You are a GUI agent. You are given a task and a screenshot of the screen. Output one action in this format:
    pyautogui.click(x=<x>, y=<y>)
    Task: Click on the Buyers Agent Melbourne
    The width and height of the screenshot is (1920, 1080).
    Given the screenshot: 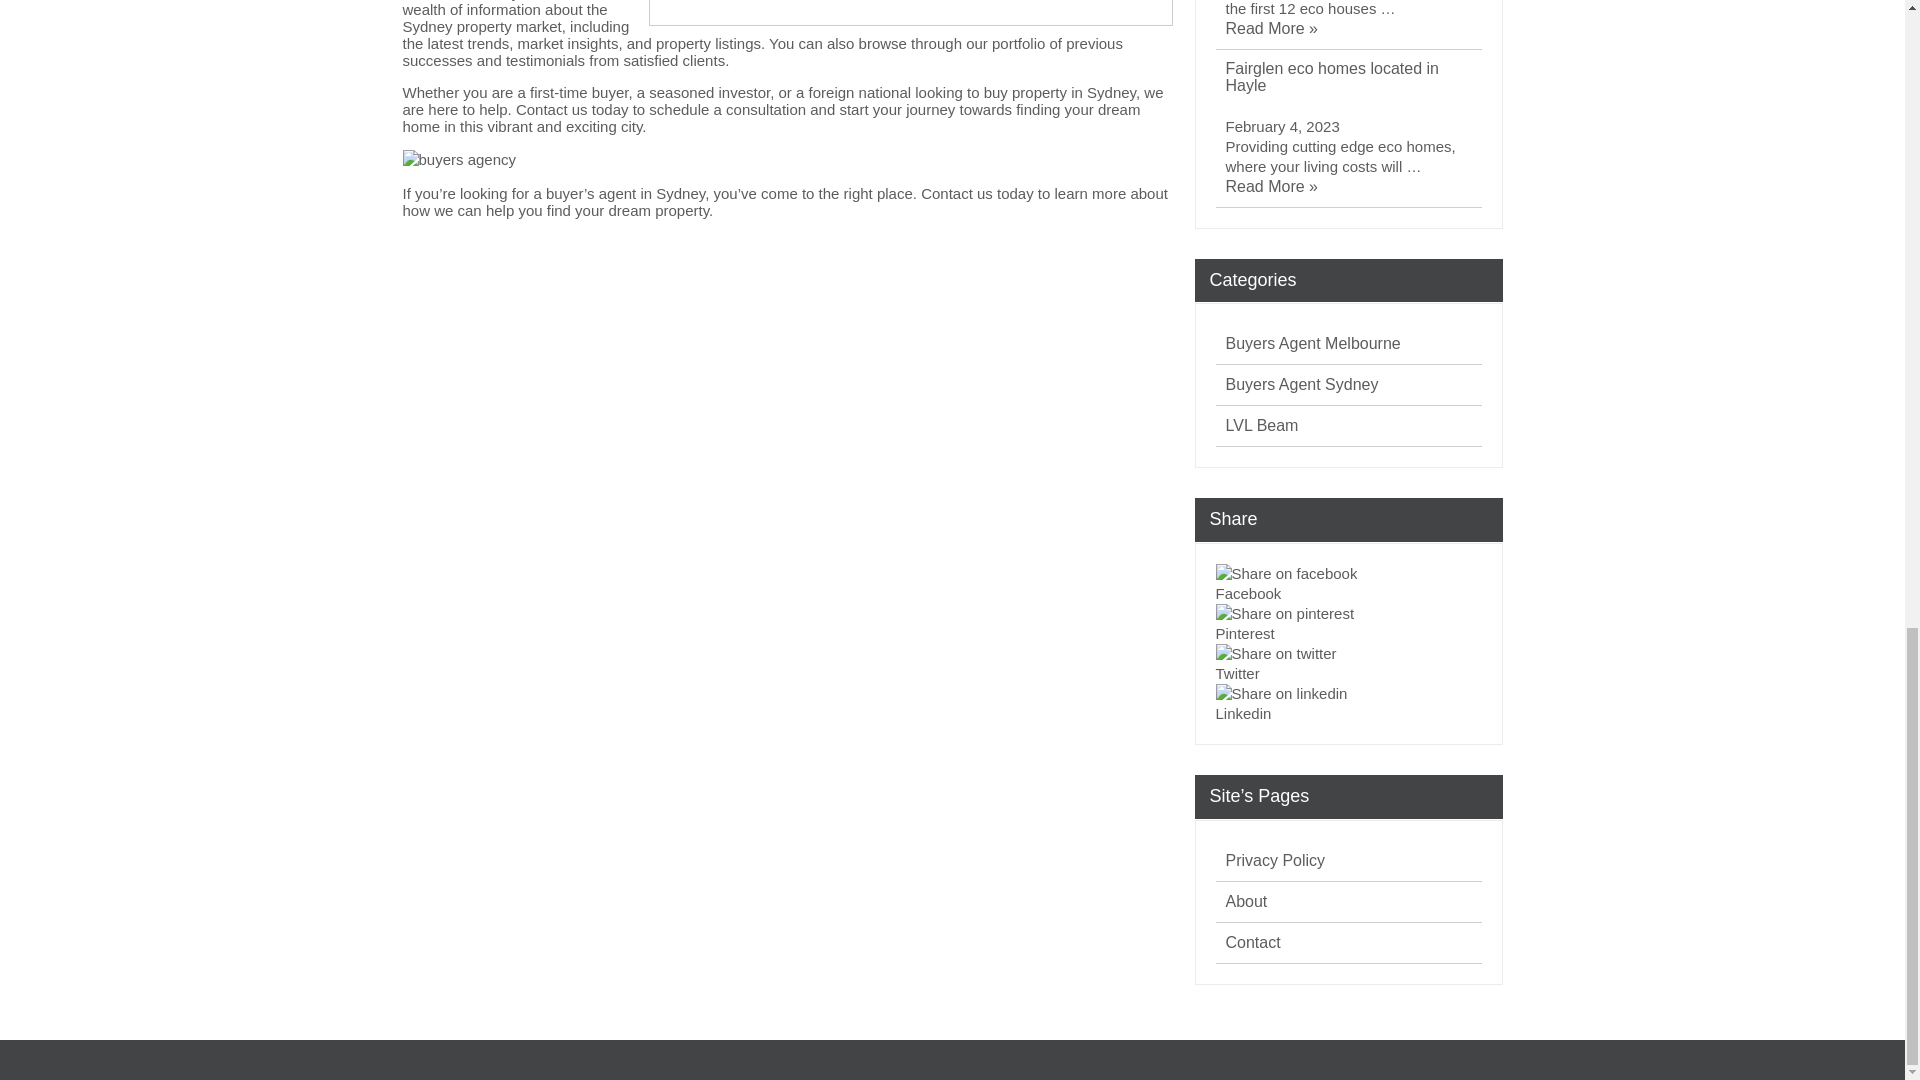 What is the action you would take?
    pyautogui.click(x=1314, y=344)
    